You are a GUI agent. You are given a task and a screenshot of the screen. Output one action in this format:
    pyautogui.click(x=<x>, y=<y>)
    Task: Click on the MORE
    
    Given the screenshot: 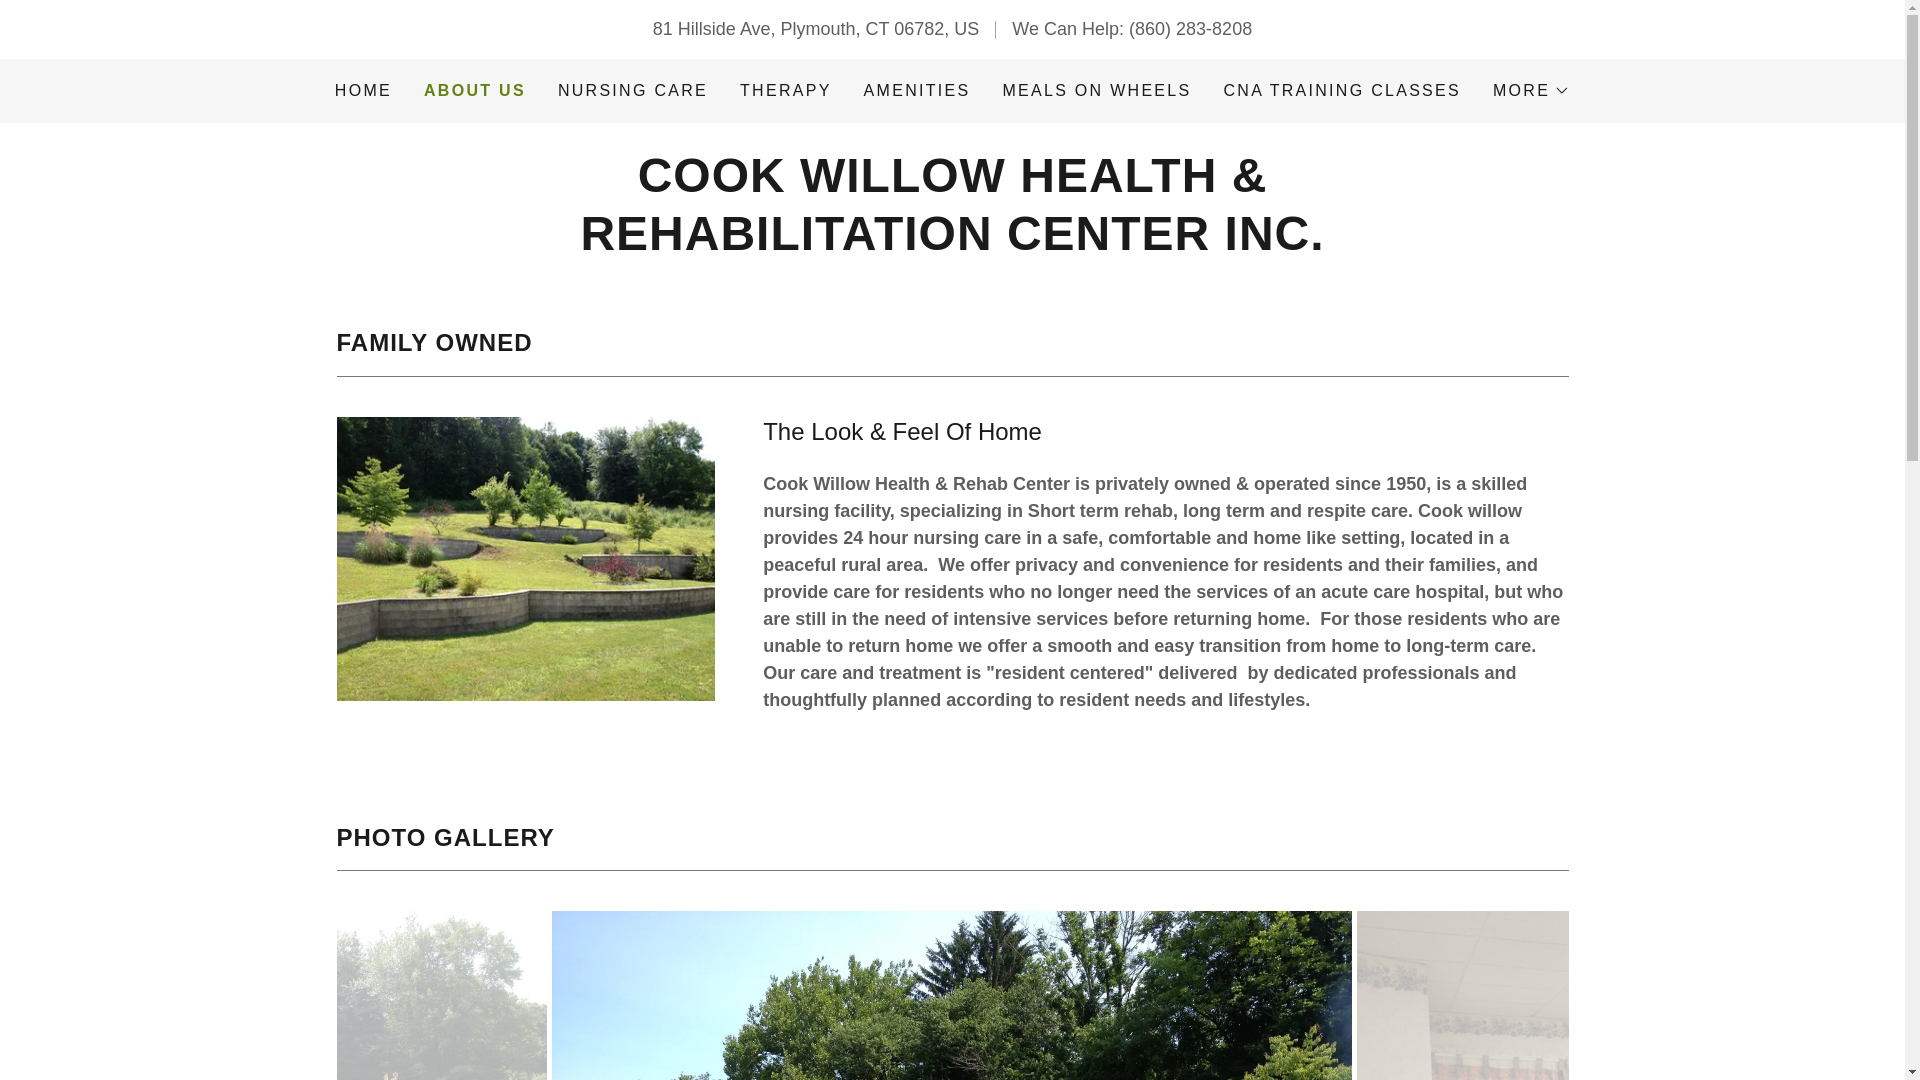 What is the action you would take?
    pyautogui.click(x=1532, y=90)
    